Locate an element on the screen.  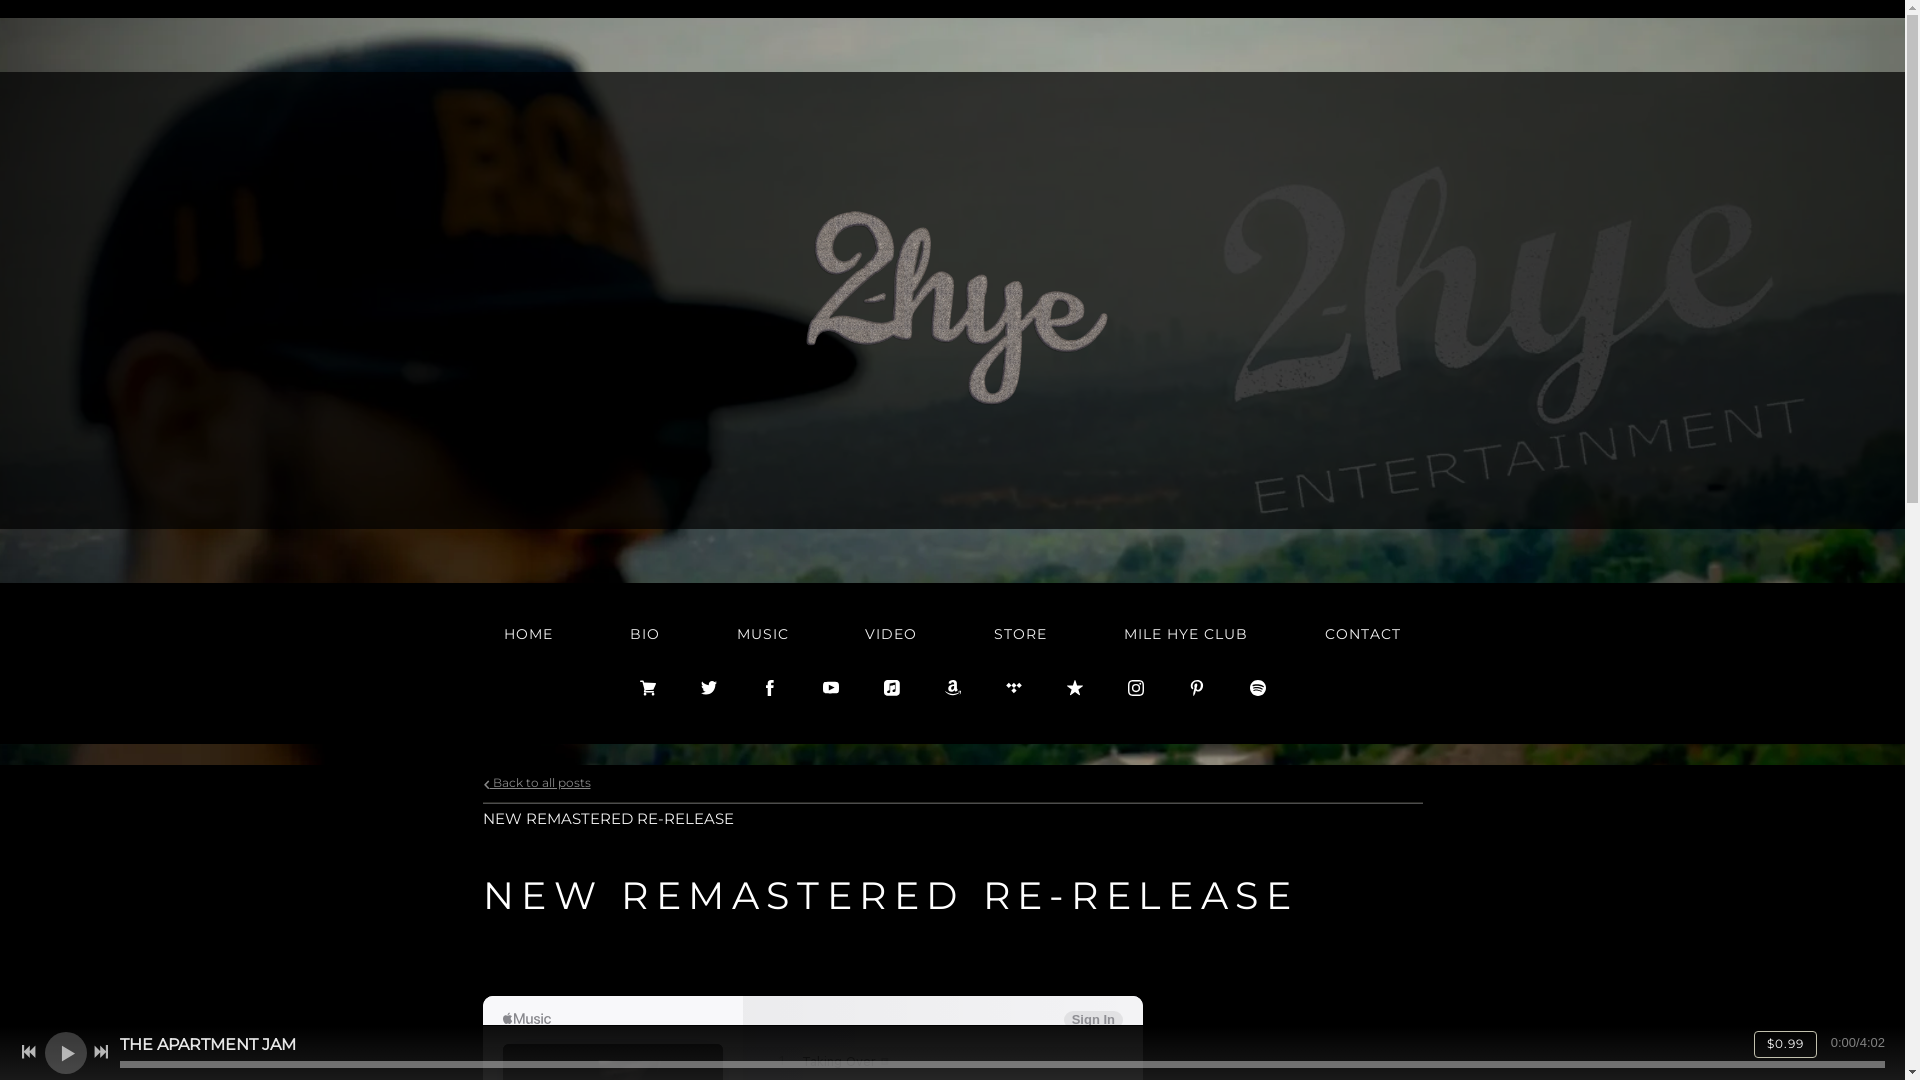
https://tidal.com/browse/artist/6037237 is located at coordinates (1014, 688).